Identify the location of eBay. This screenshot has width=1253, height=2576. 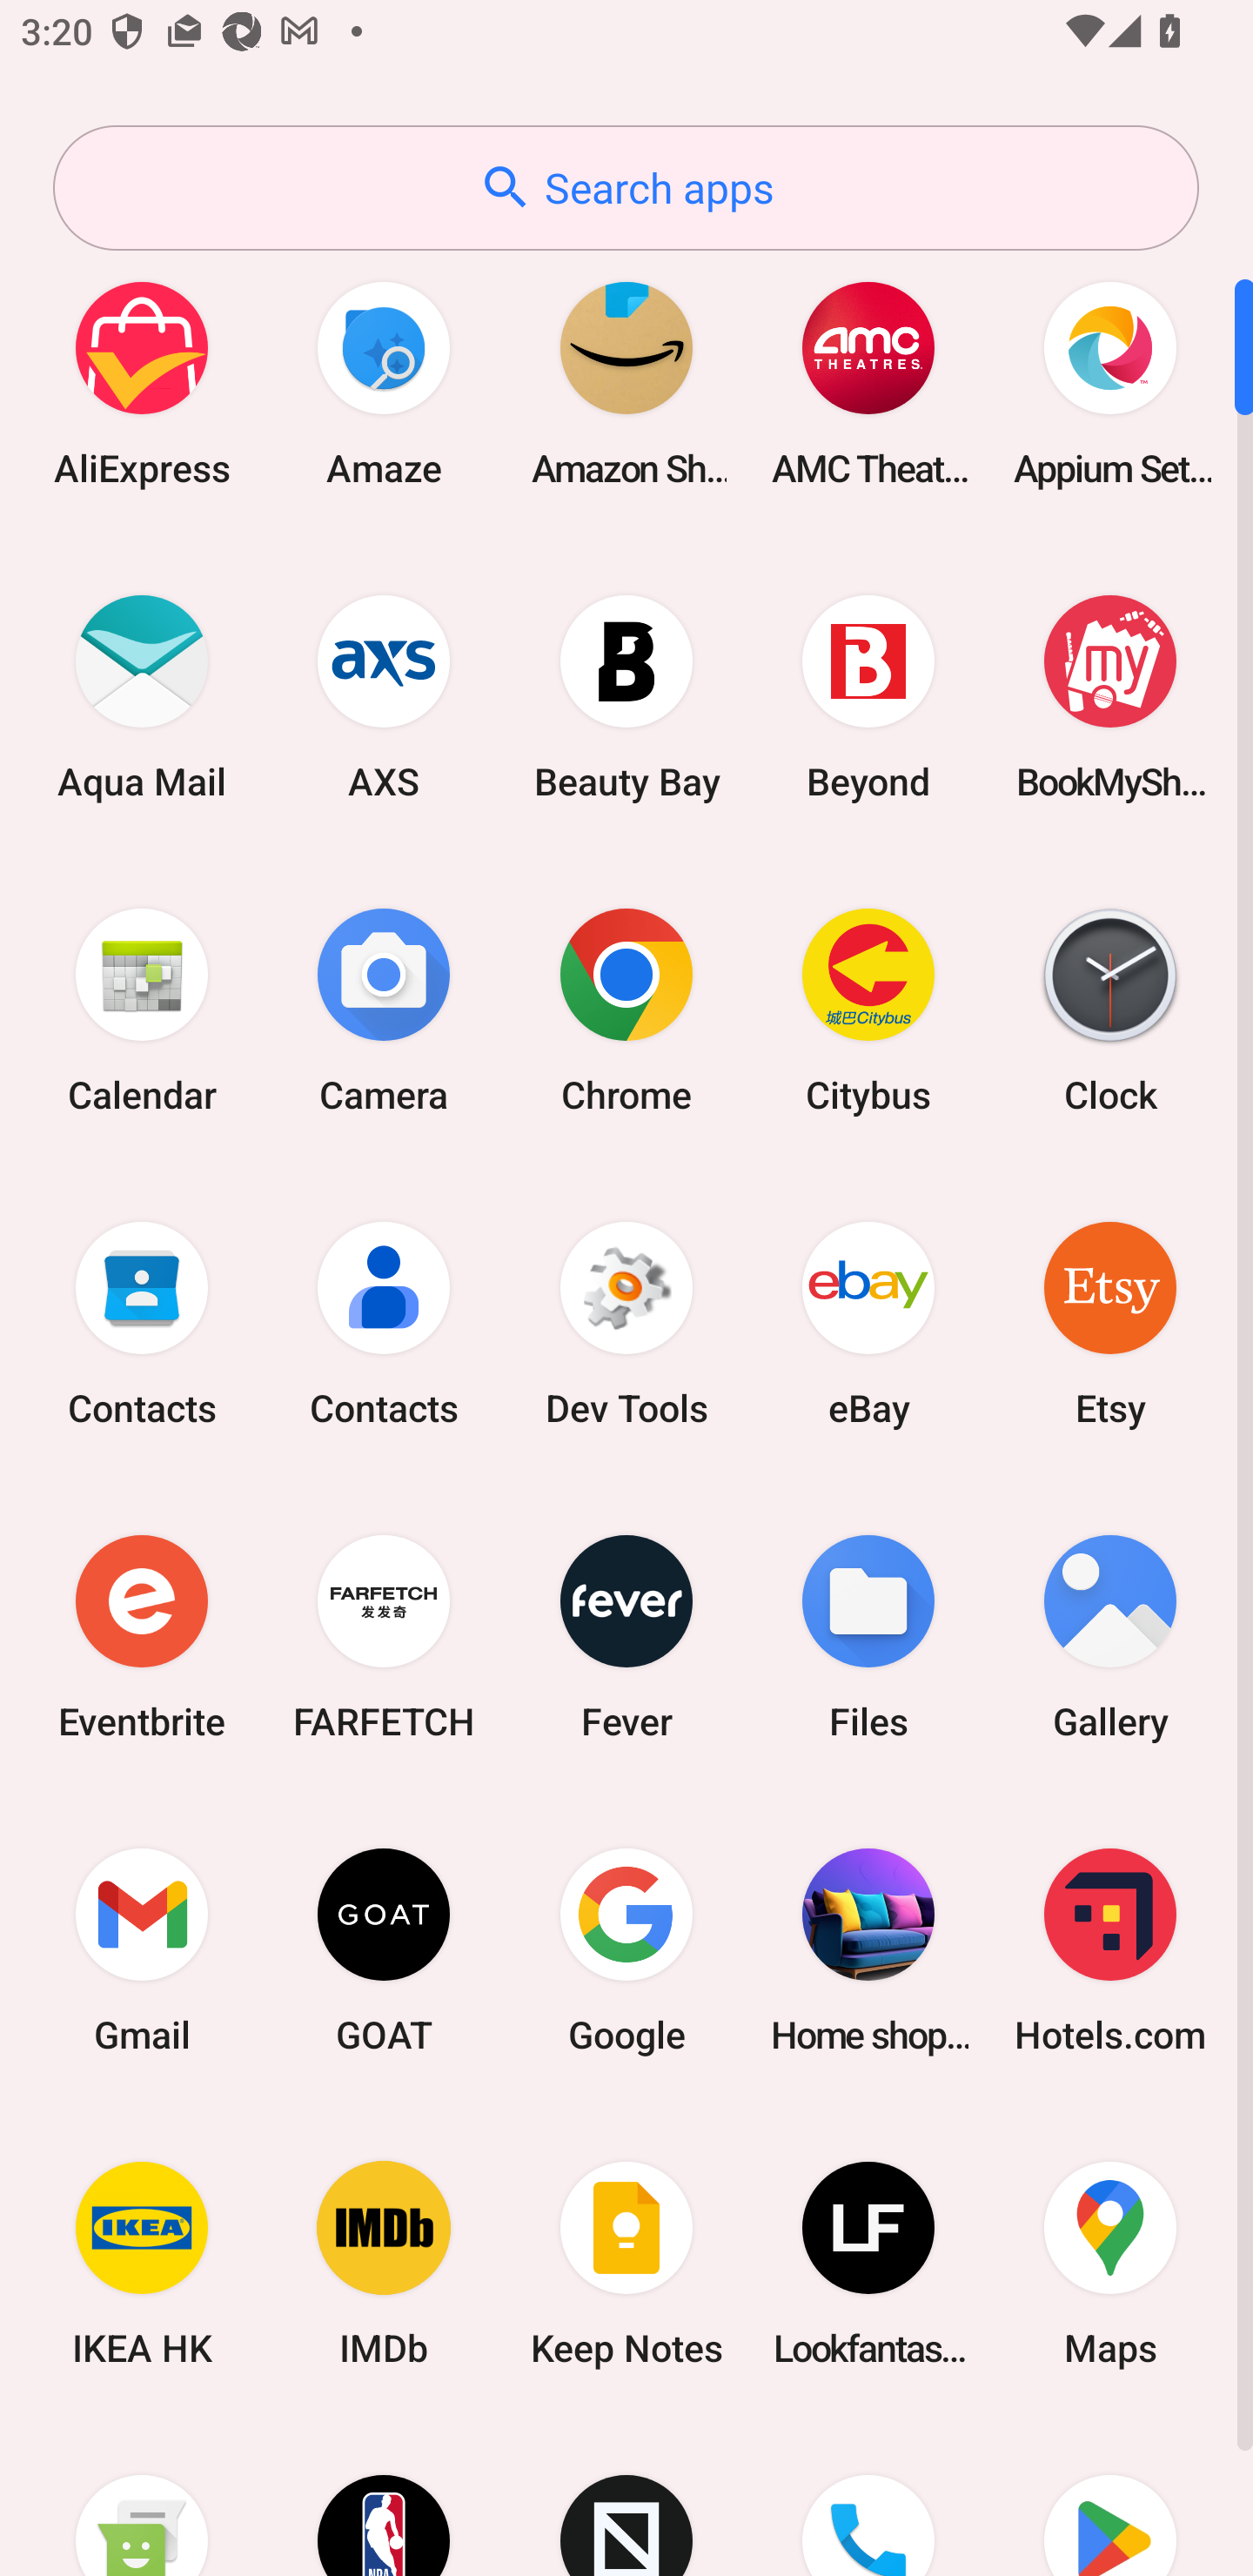
(868, 1323).